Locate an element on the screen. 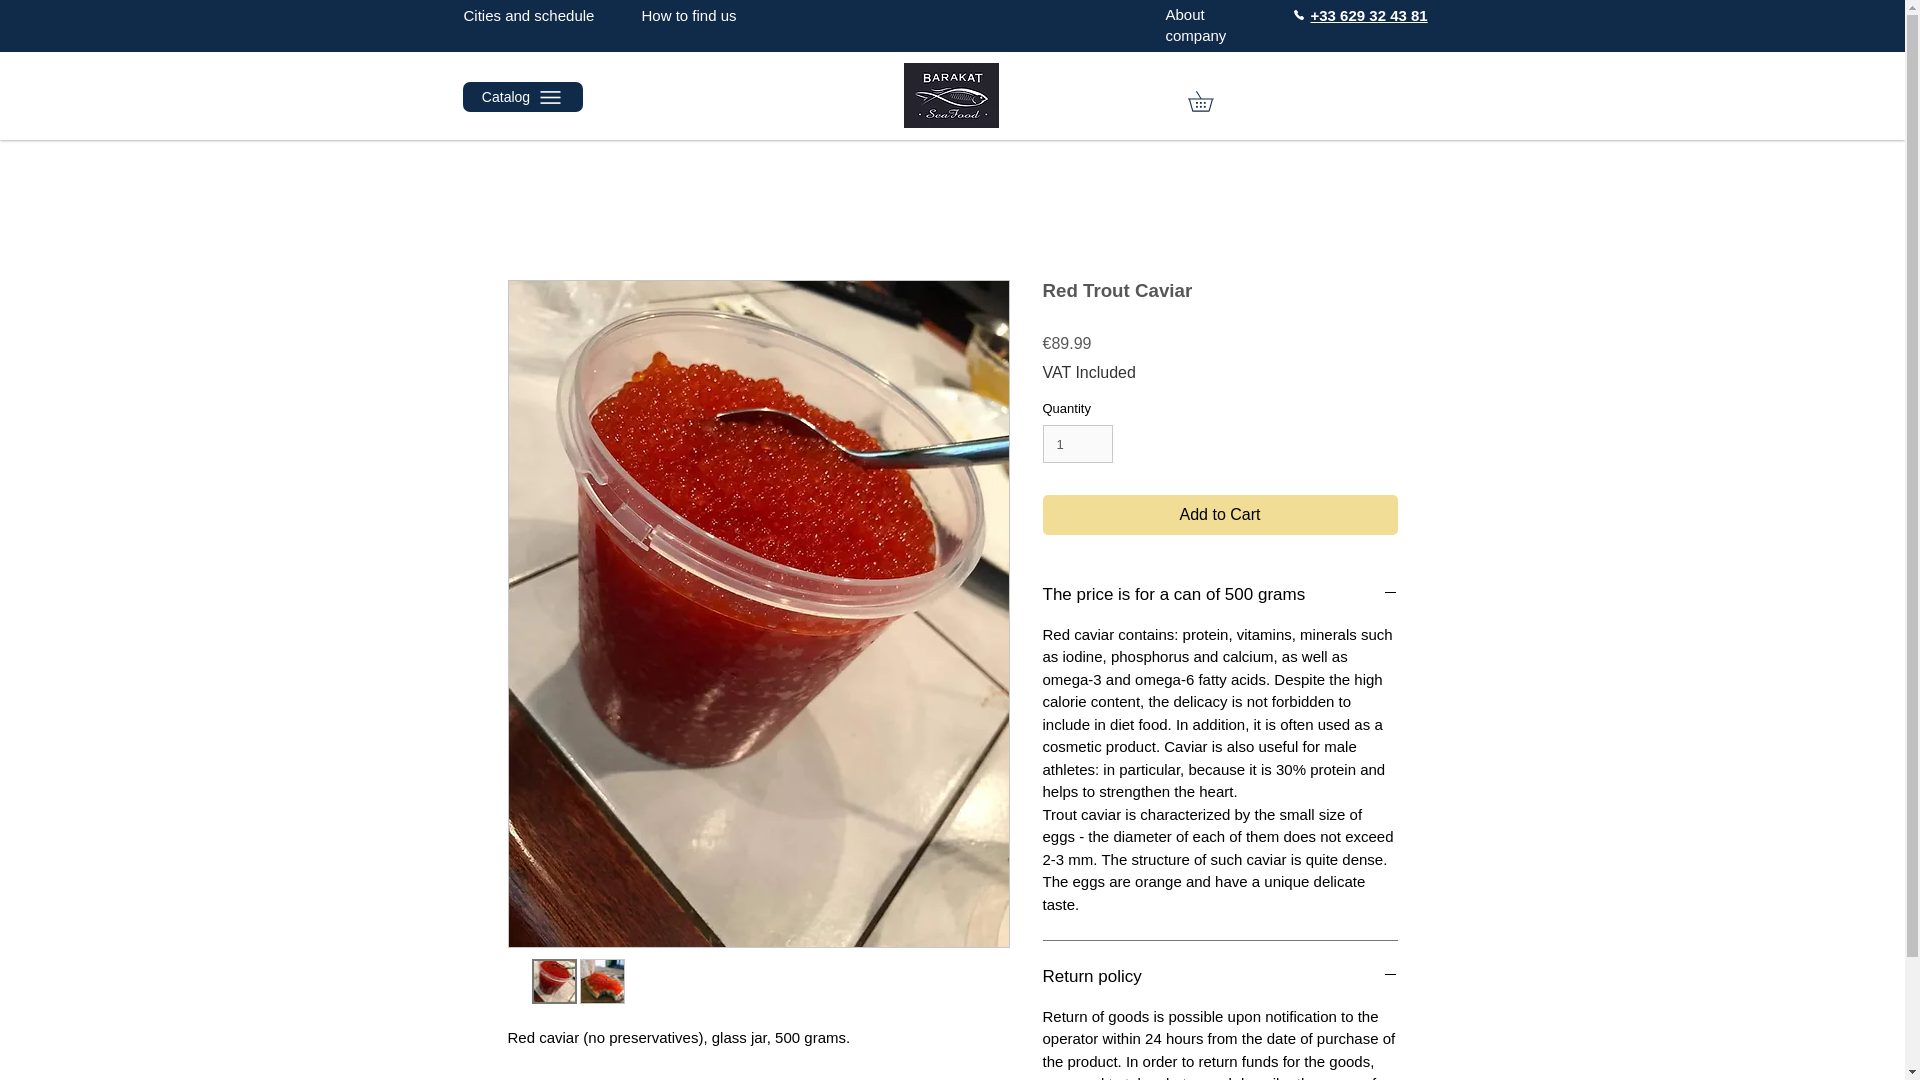 This screenshot has width=1920, height=1080. How to find us is located at coordinates (689, 14).